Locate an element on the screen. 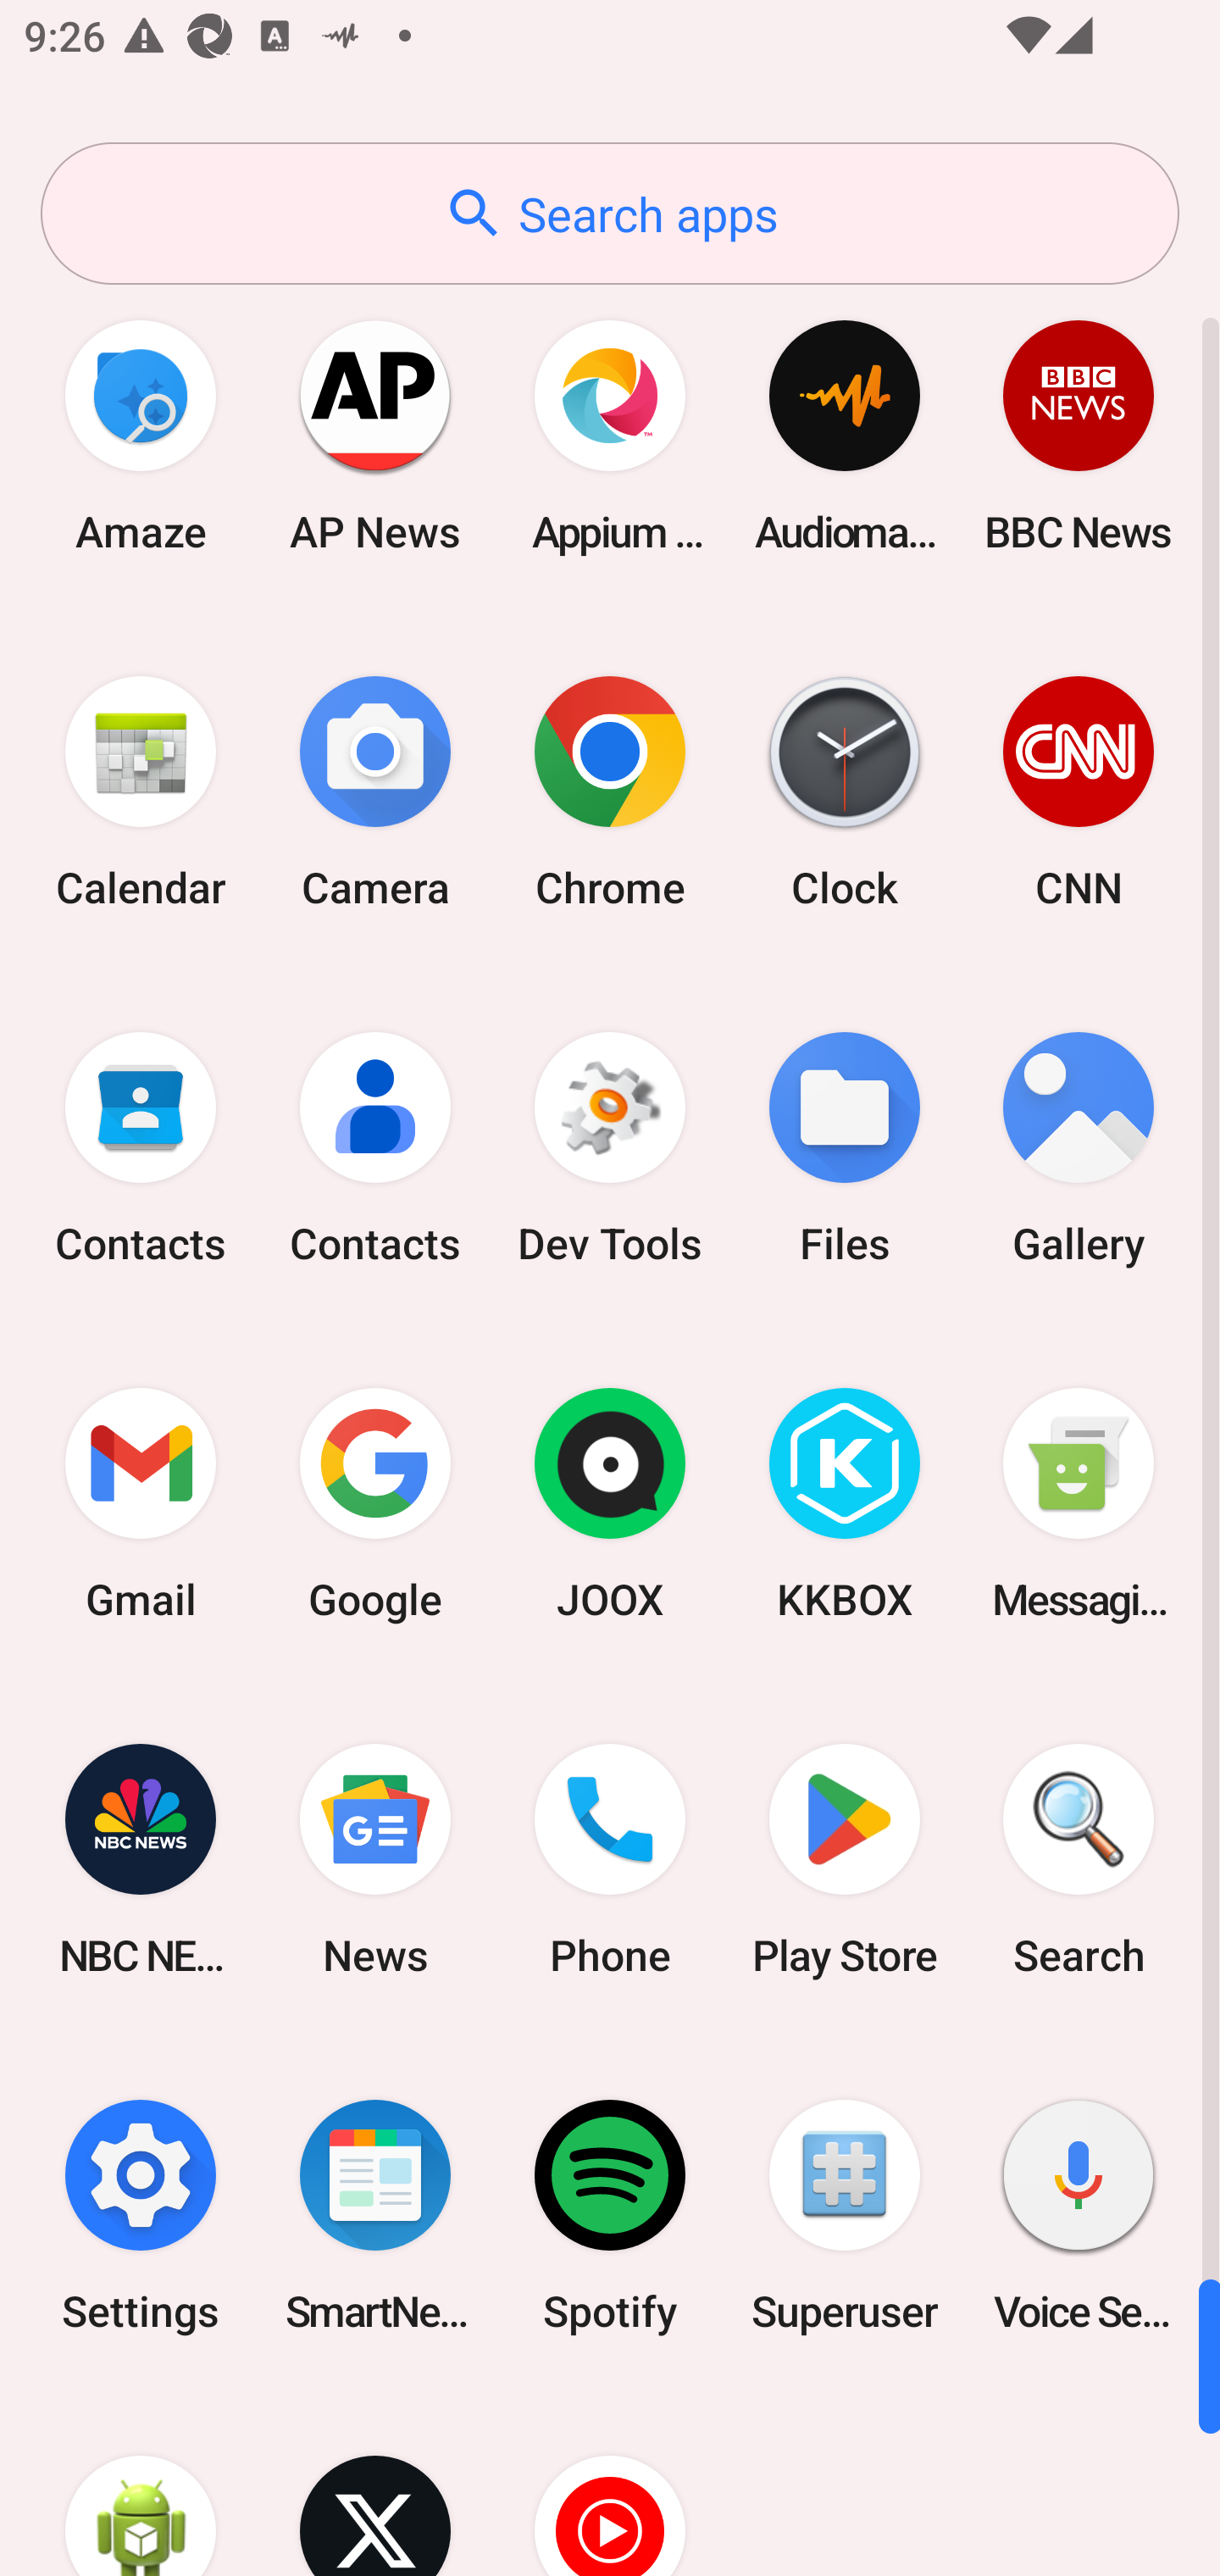  Settings is located at coordinates (141, 2215).